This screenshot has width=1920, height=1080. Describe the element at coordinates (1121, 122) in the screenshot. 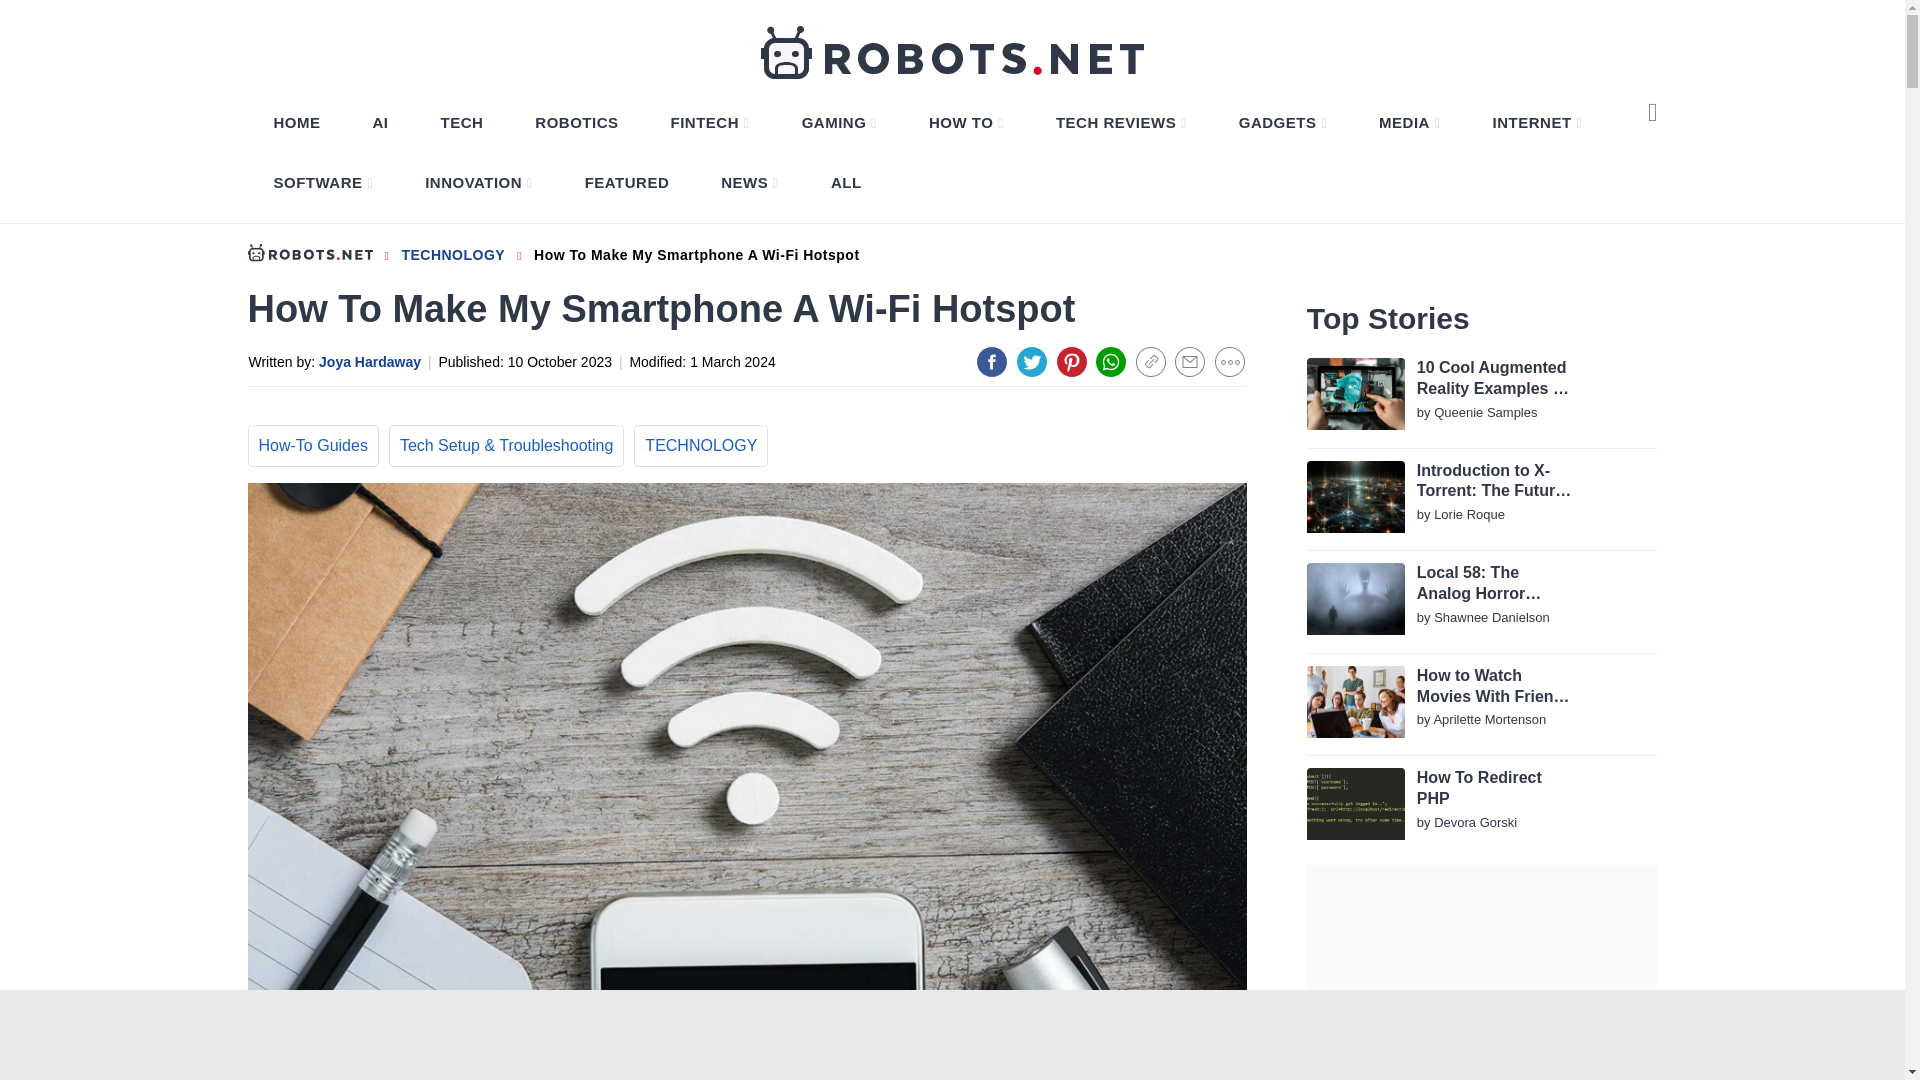

I see `TECH REVIEWS` at that location.